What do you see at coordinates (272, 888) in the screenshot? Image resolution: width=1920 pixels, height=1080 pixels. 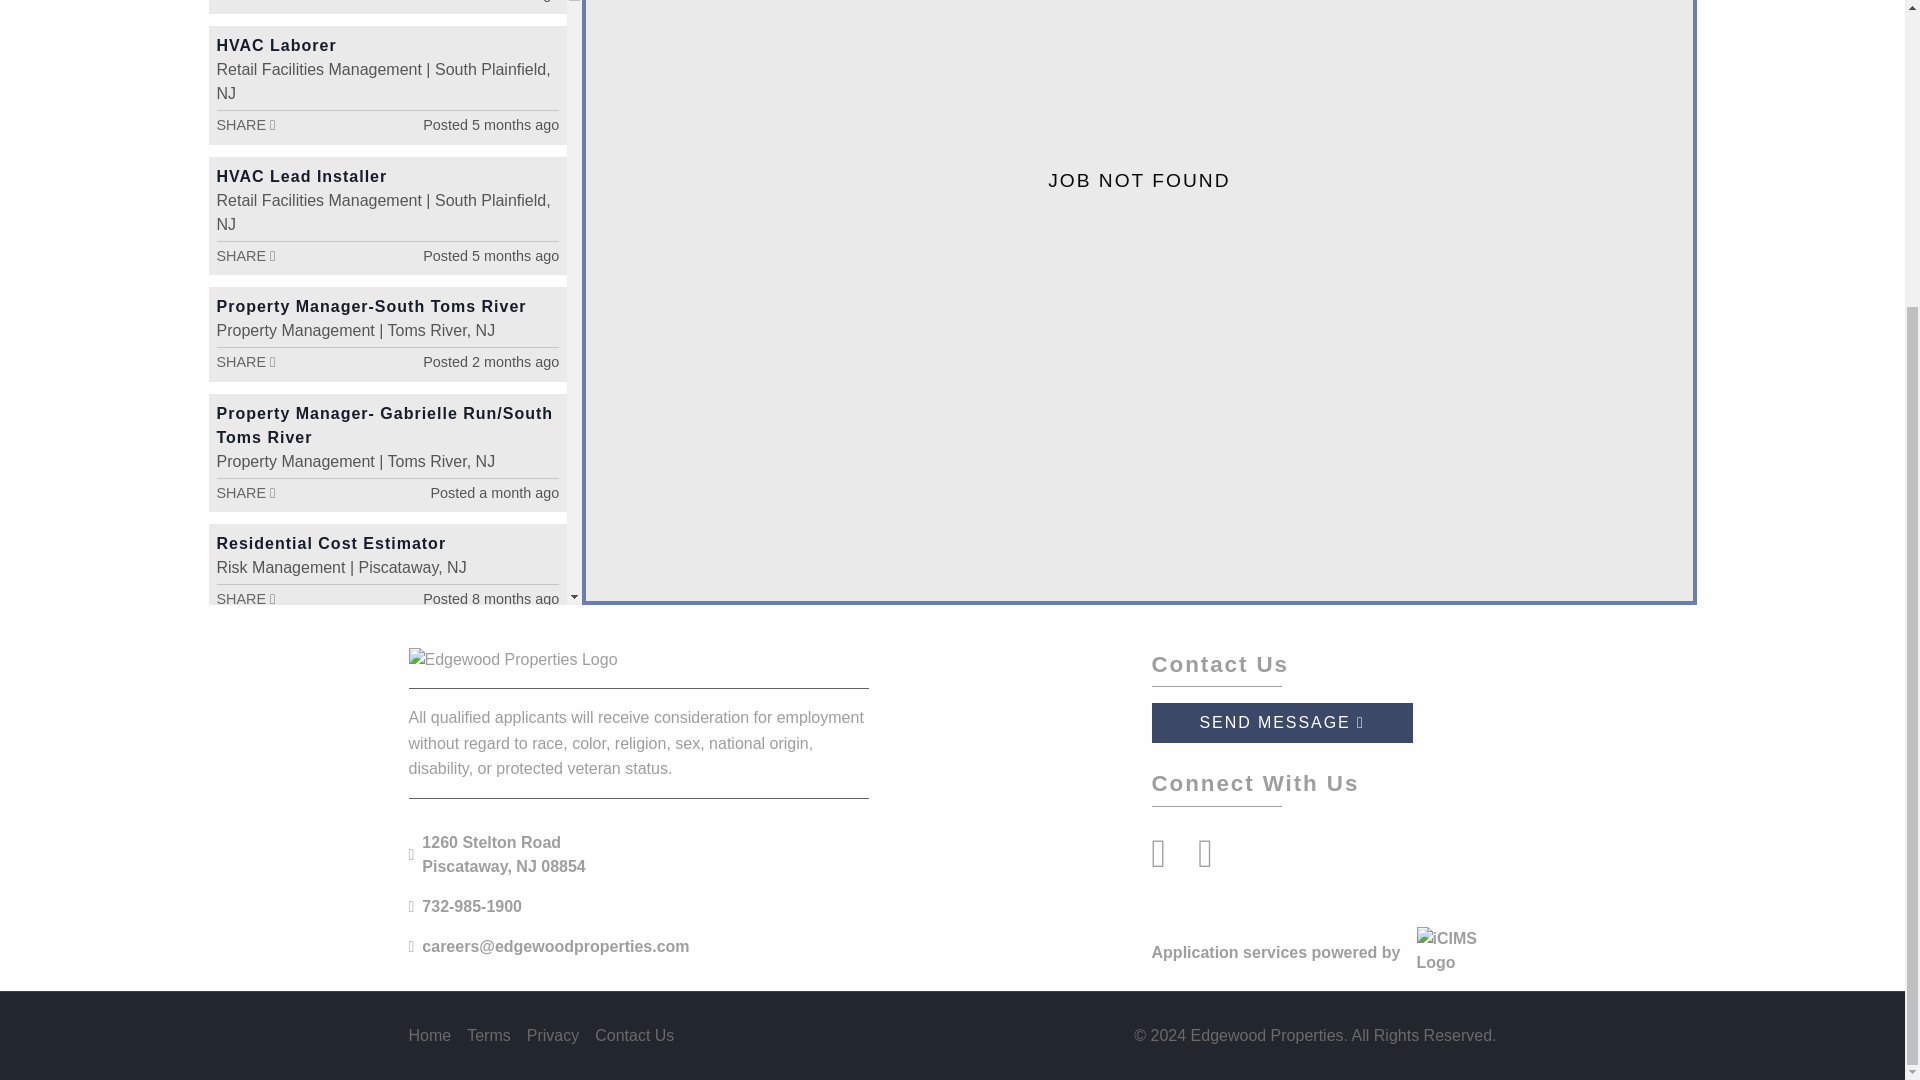 I see `Housekeeper` at bounding box center [272, 888].